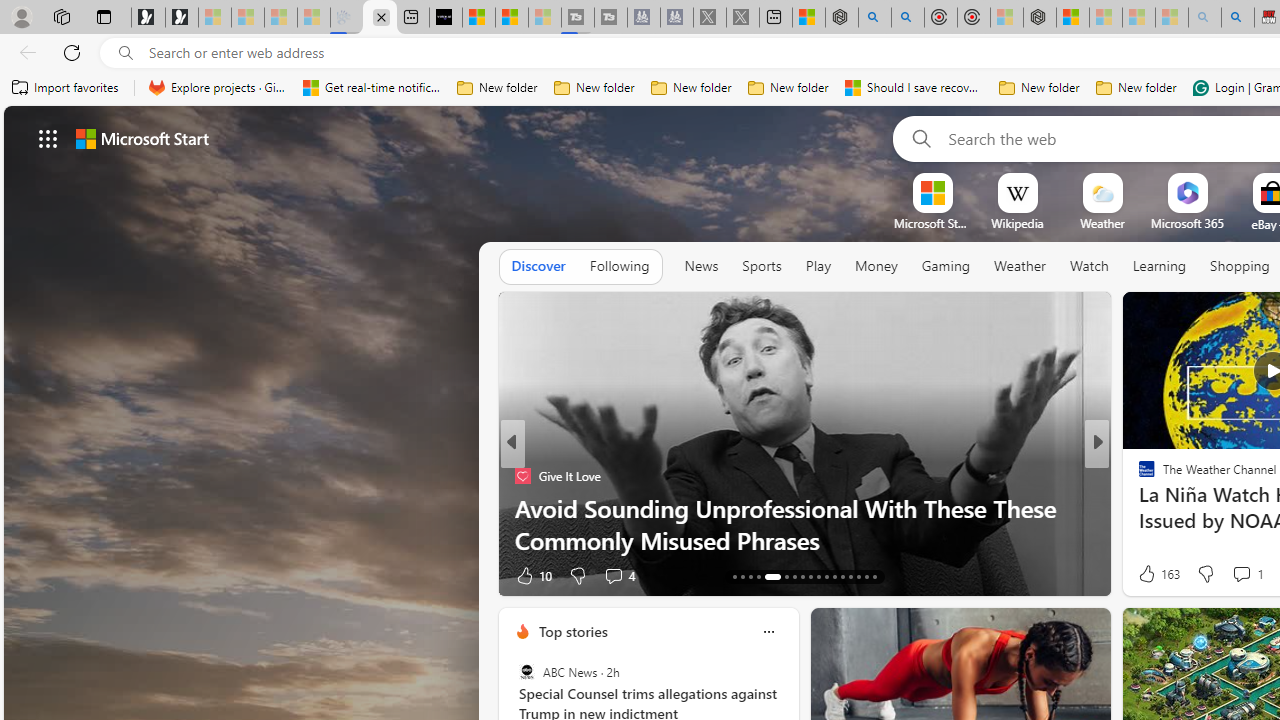 The height and width of the screenshot is (720, 1280). What do you see at coordinates (842, 576) in the screenshot?
I see `AutomationID: tab-25` at bounding box center [842, 576].